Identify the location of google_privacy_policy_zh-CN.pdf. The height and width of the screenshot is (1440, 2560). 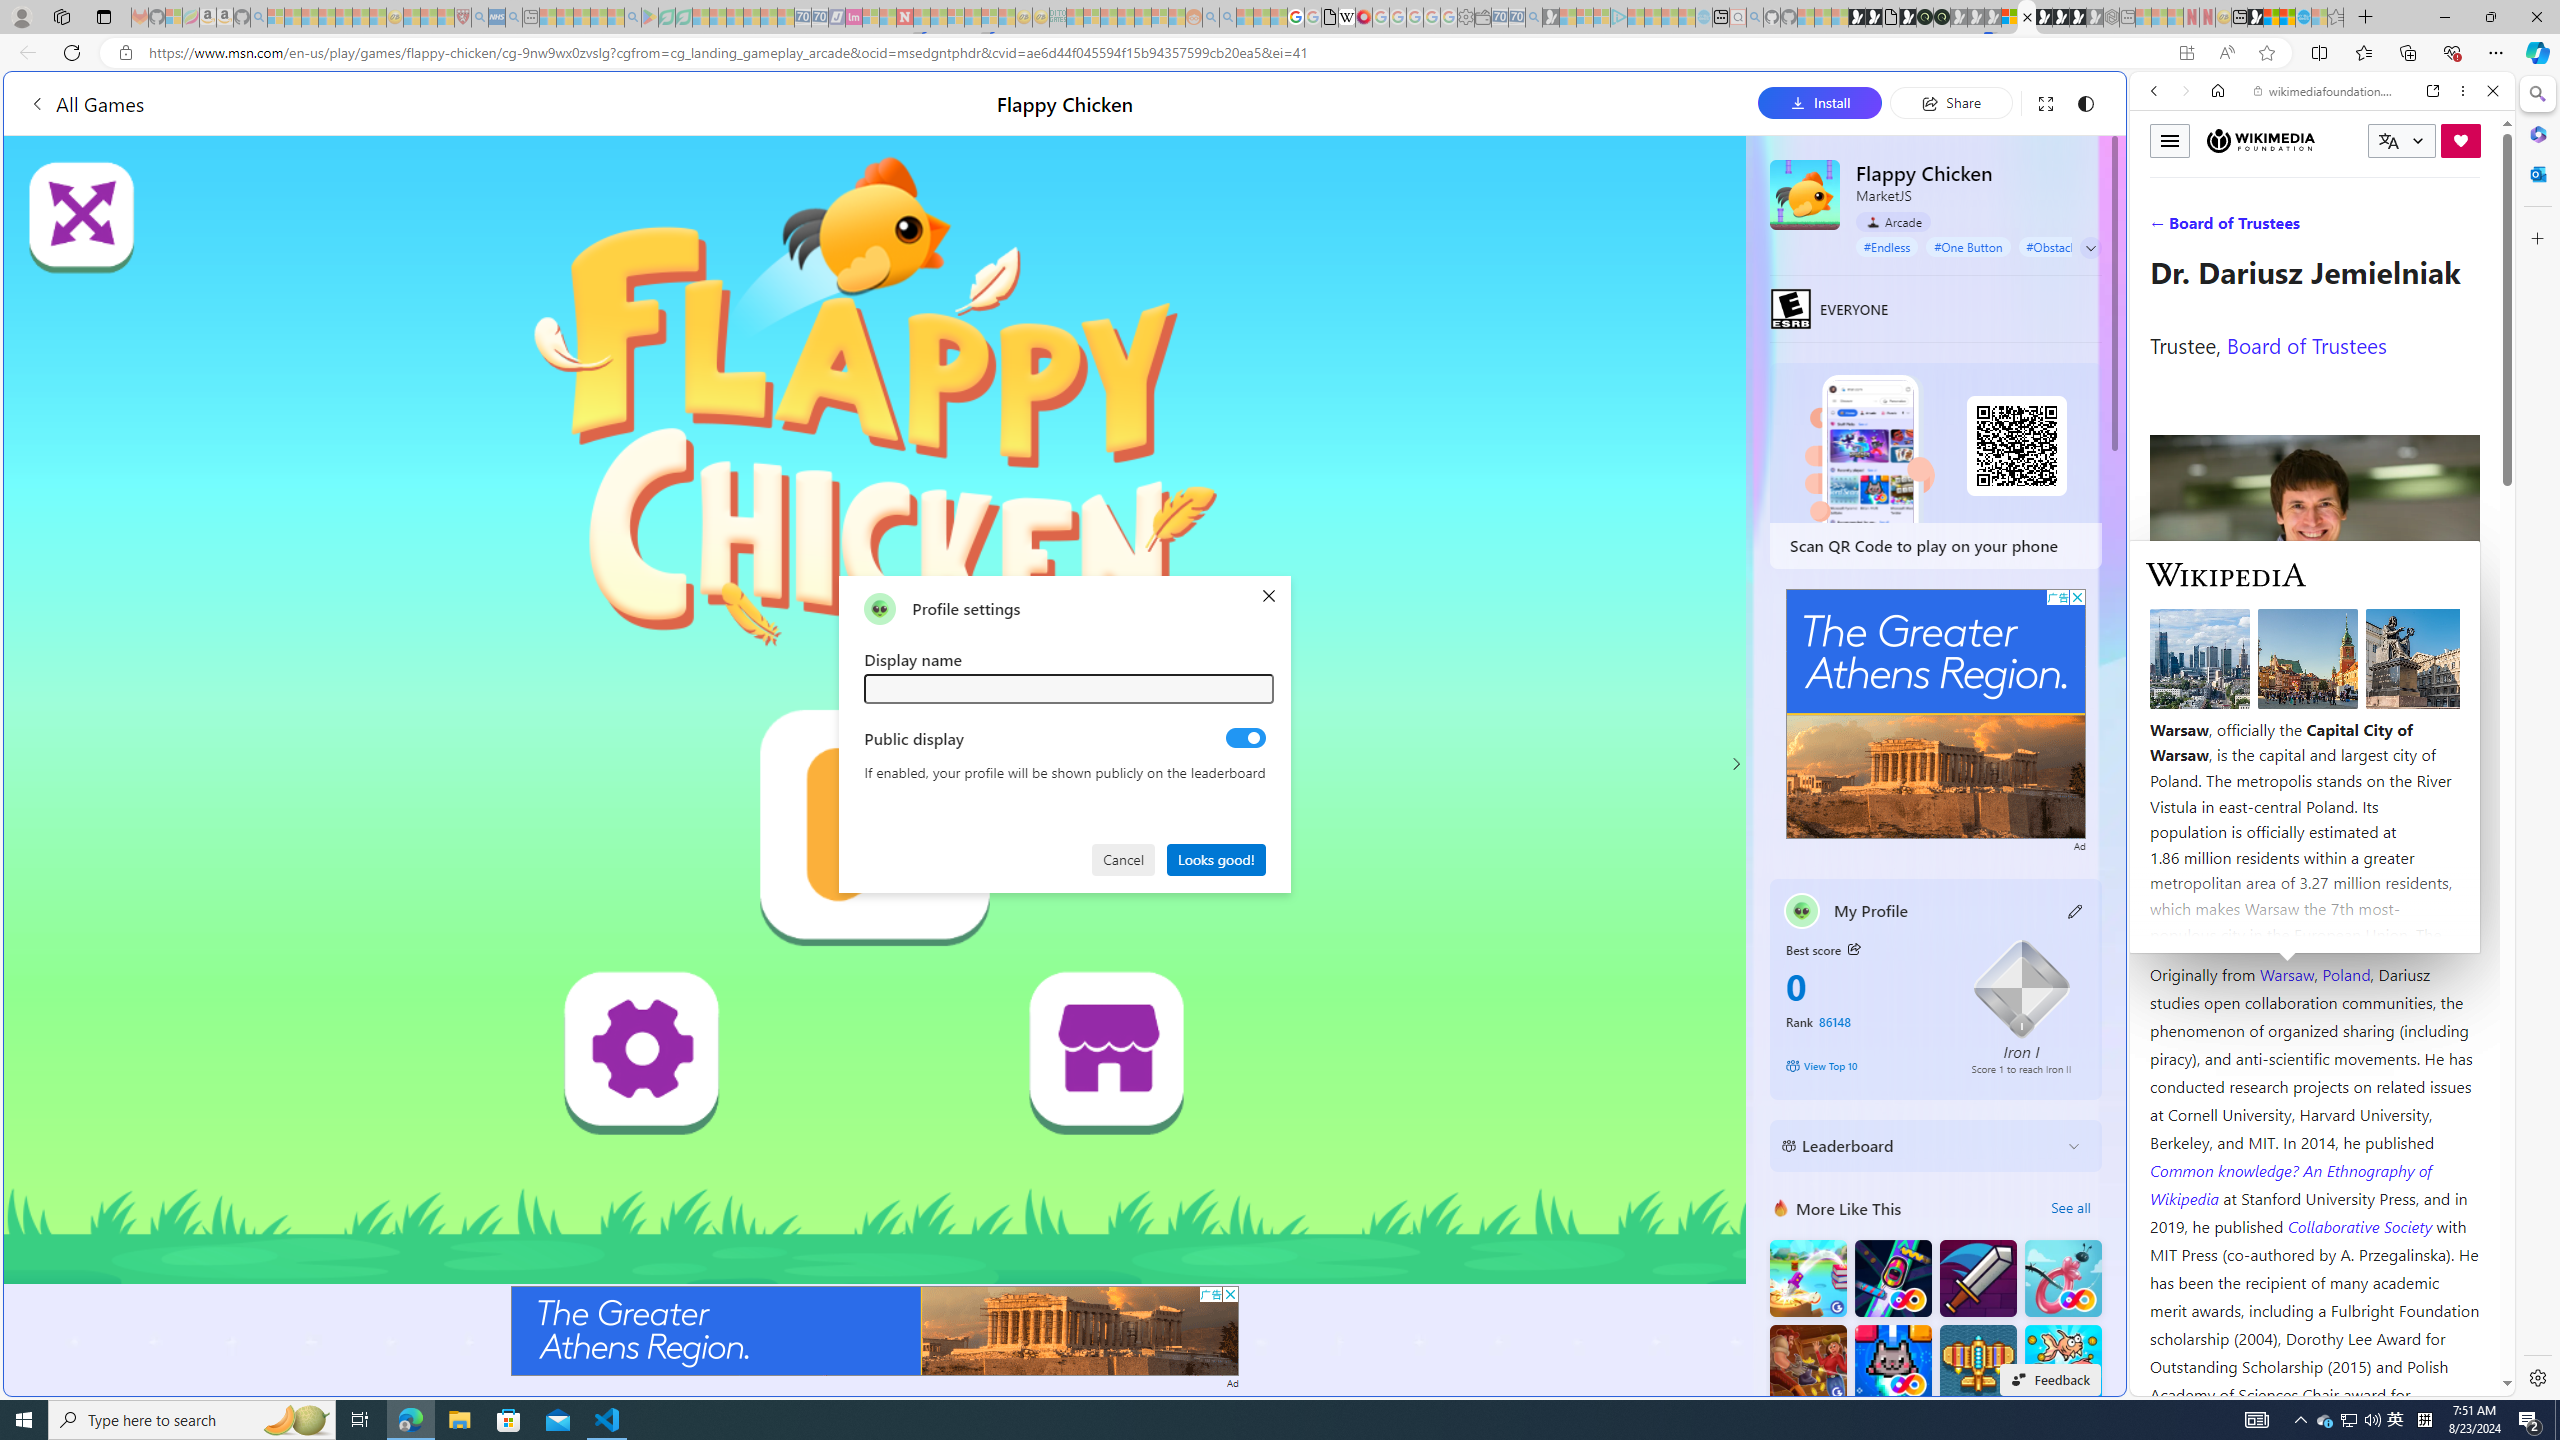
(1966, 1202).